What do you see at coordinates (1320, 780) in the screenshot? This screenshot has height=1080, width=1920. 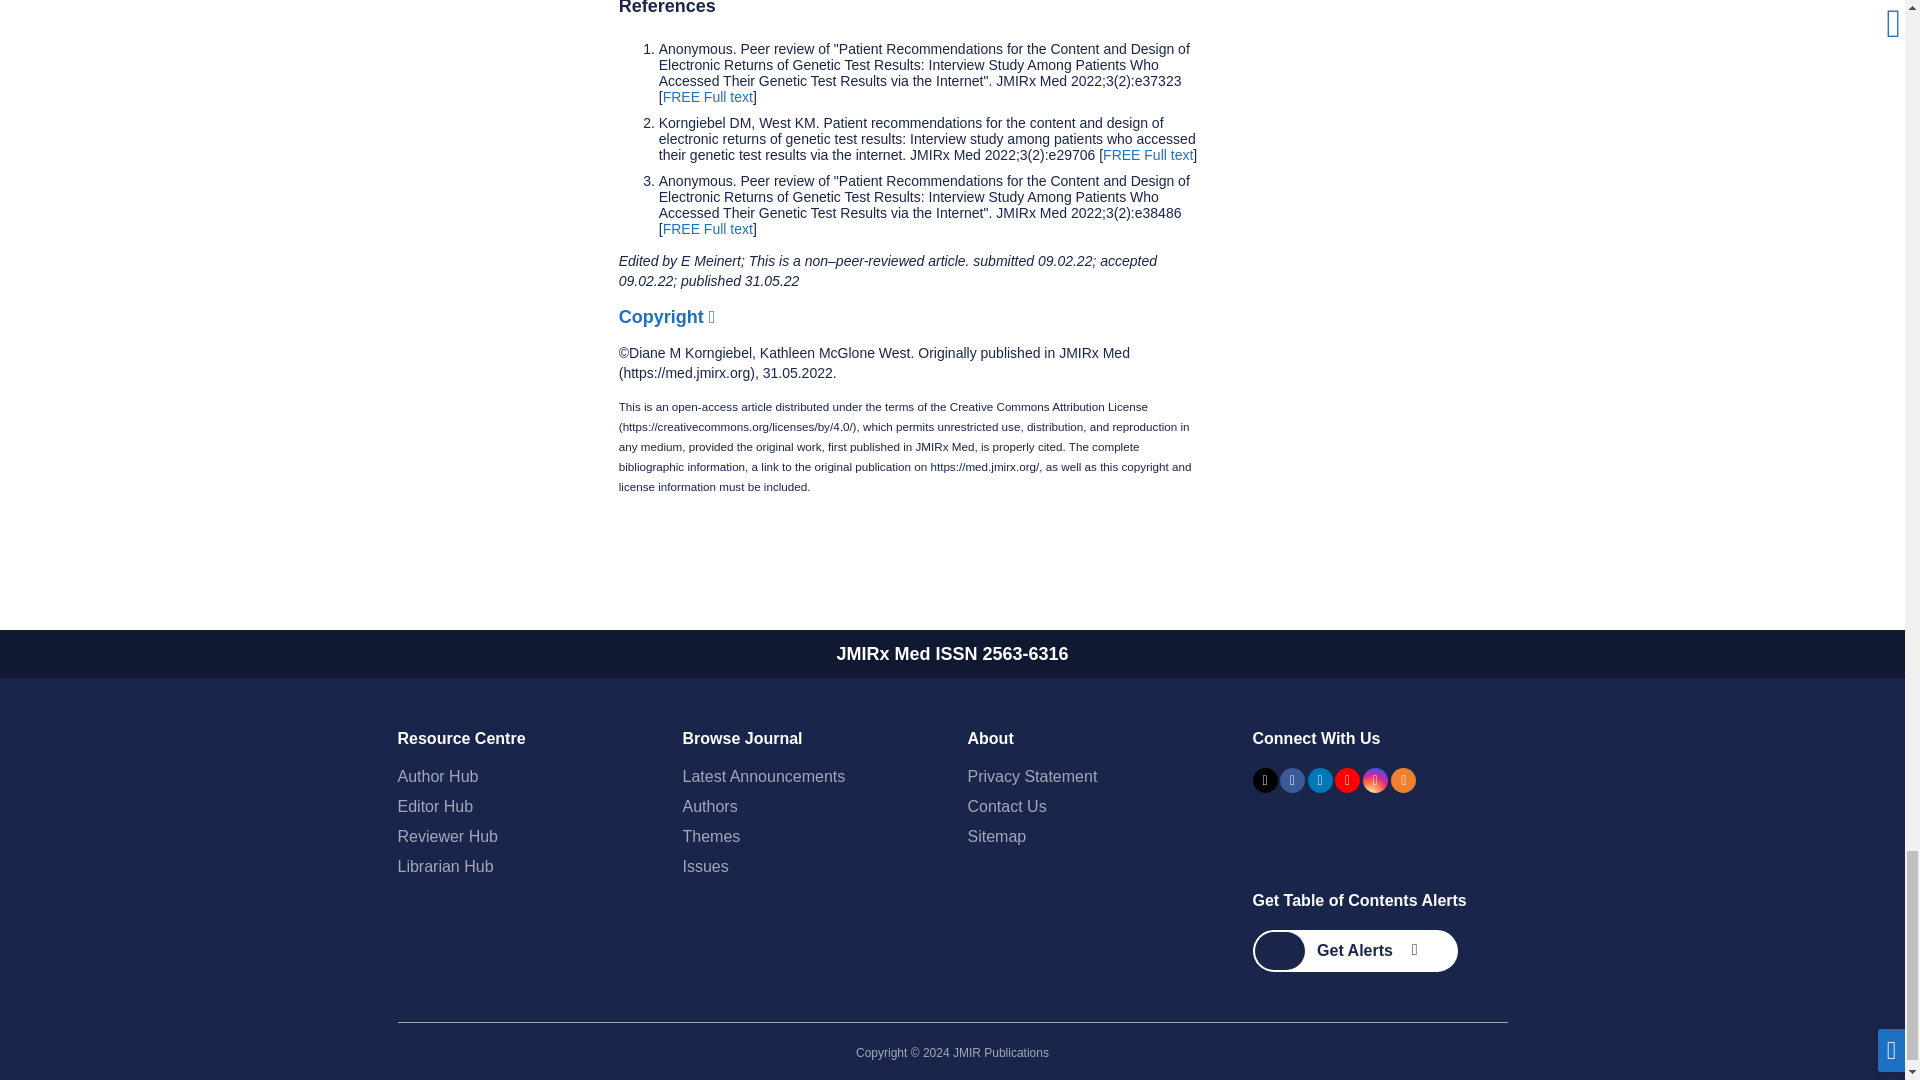 I see `Linkedin` at bounding box center [1320, 780].